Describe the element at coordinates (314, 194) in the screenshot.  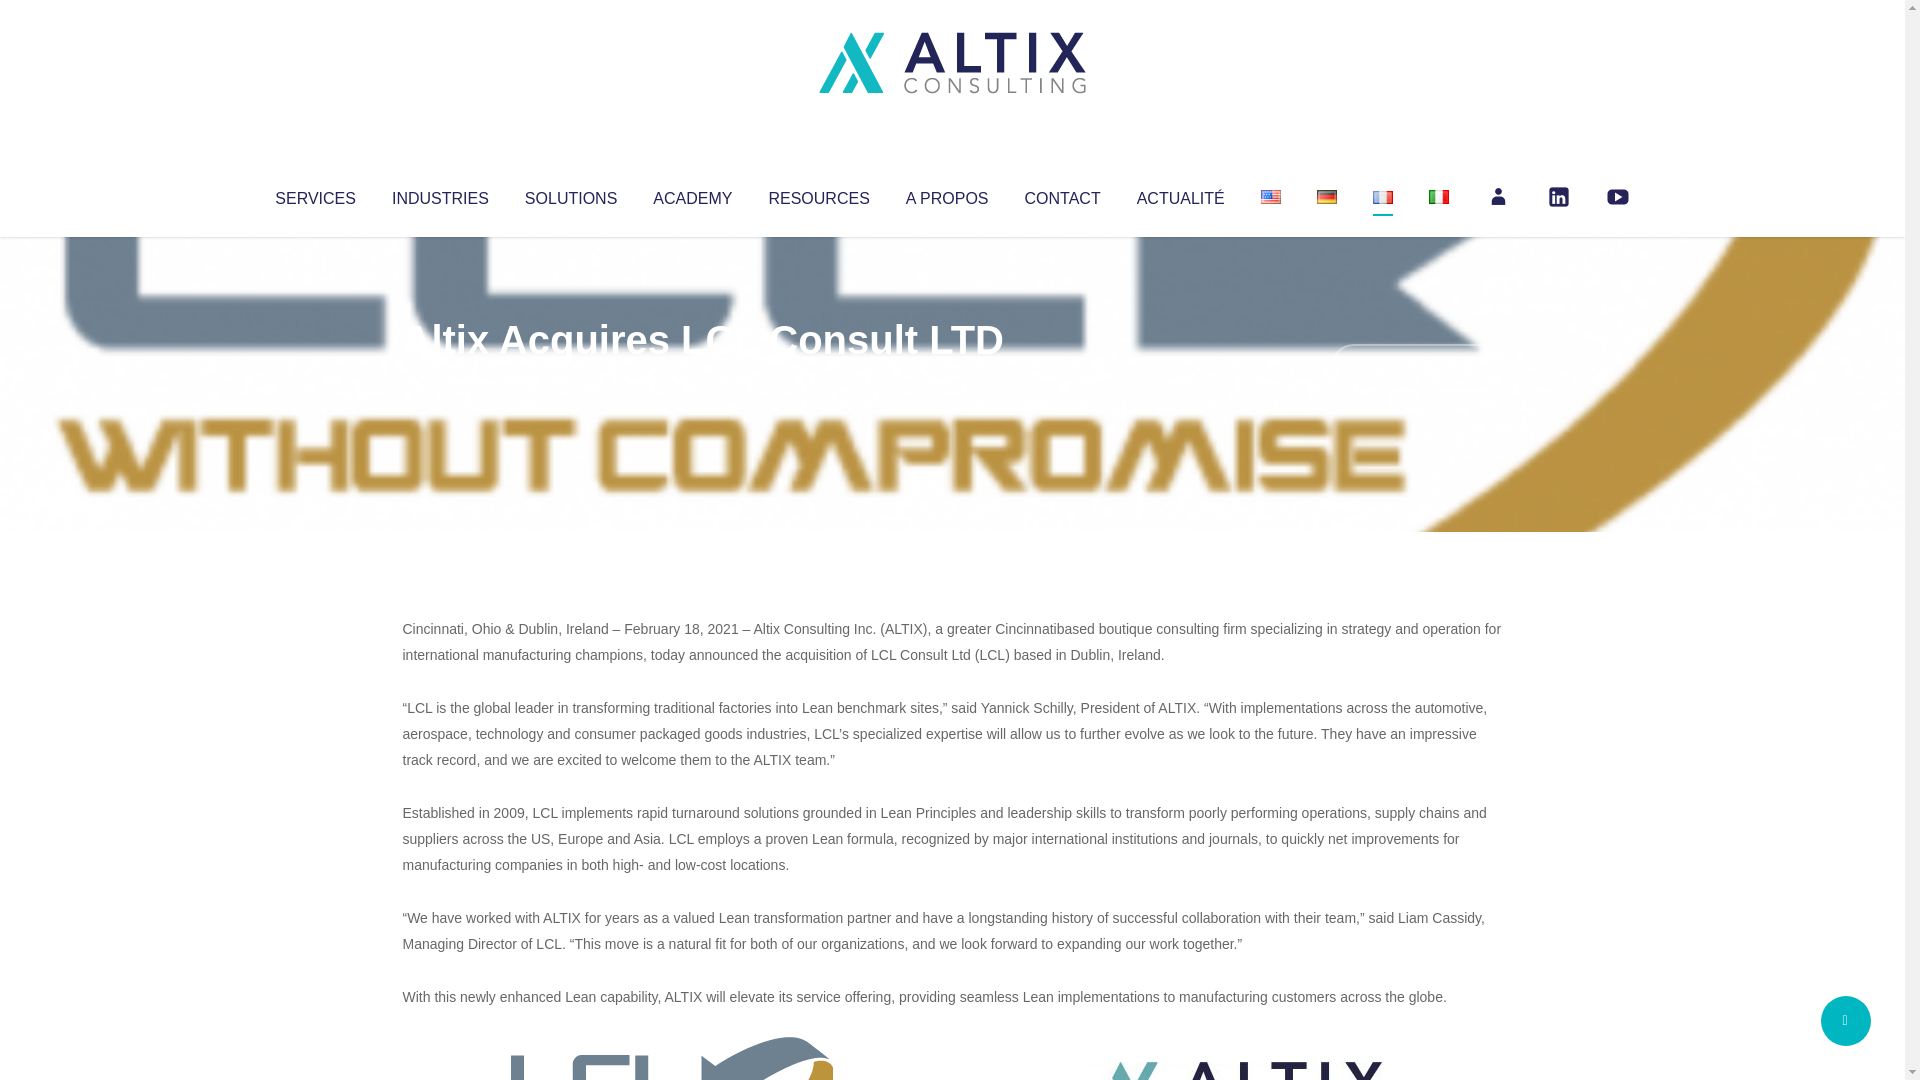
I see `SERVICES` at that location.